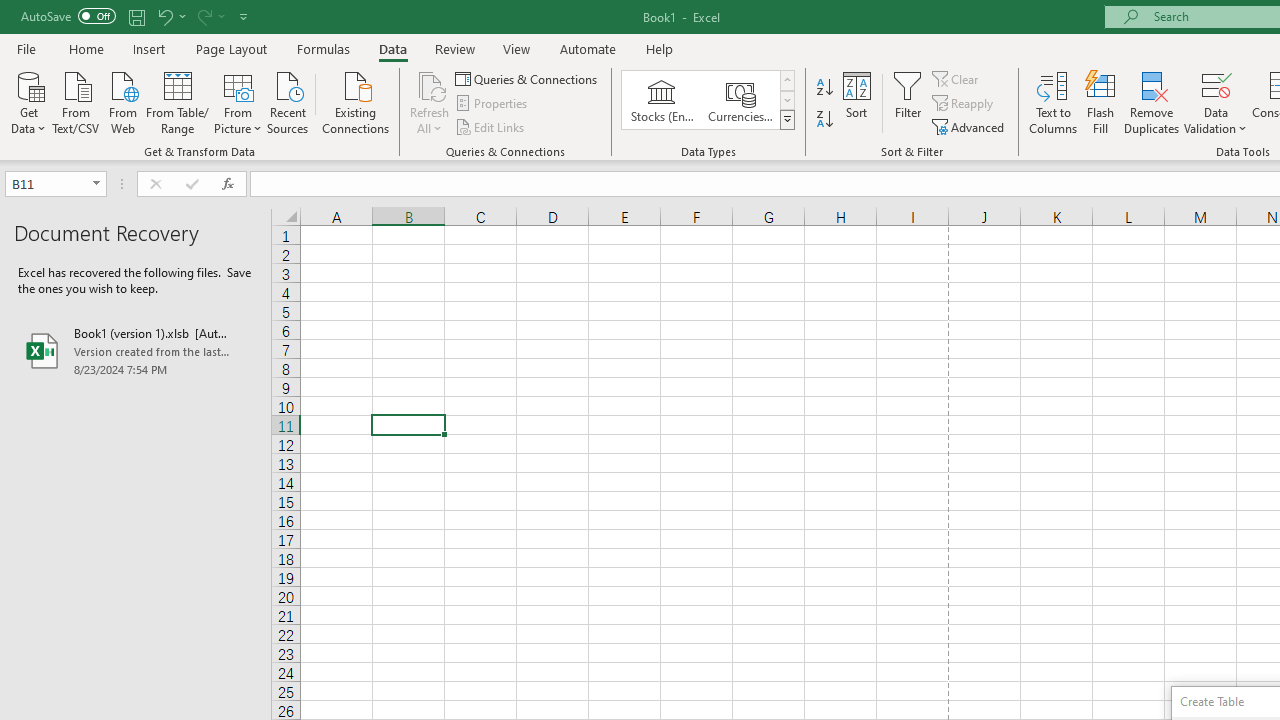 This screenshot has height=720, width=1280. Describe the element at coordinates (491, 126) in the screenshot. I see `Edit Links` at that location.